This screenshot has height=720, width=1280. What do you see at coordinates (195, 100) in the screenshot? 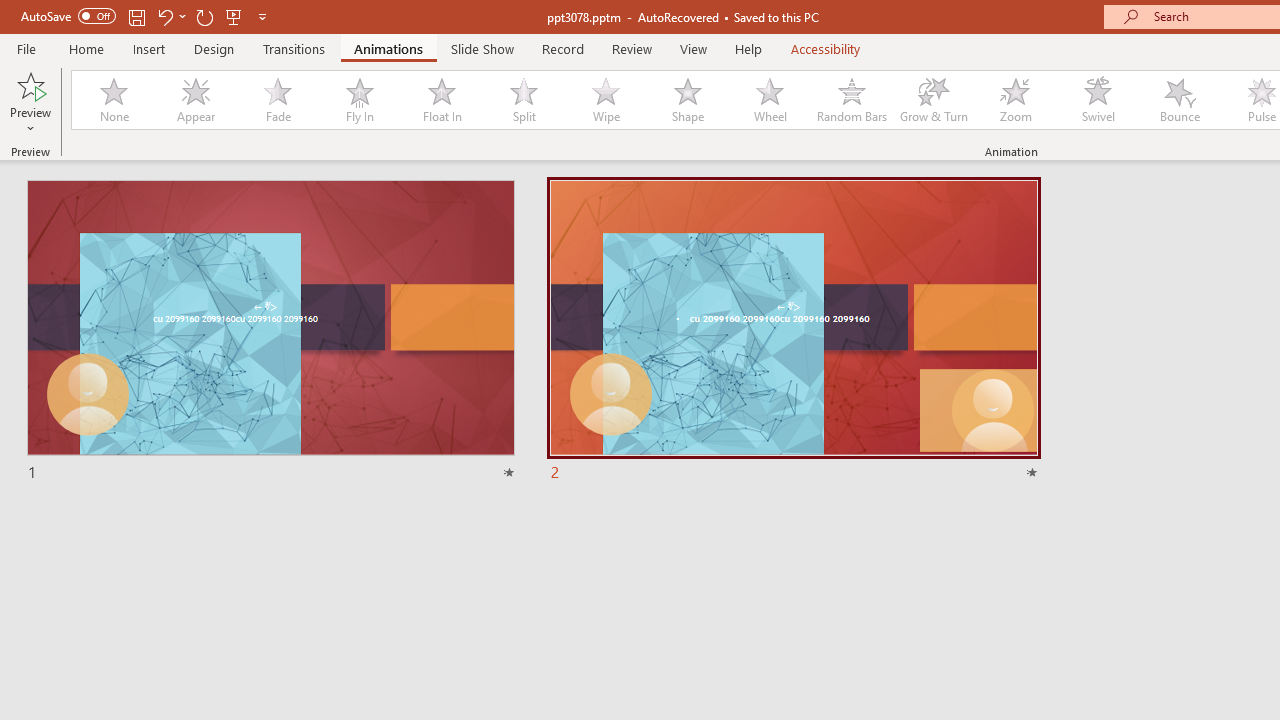
I see `Appear` at bounding box center [195, 100].